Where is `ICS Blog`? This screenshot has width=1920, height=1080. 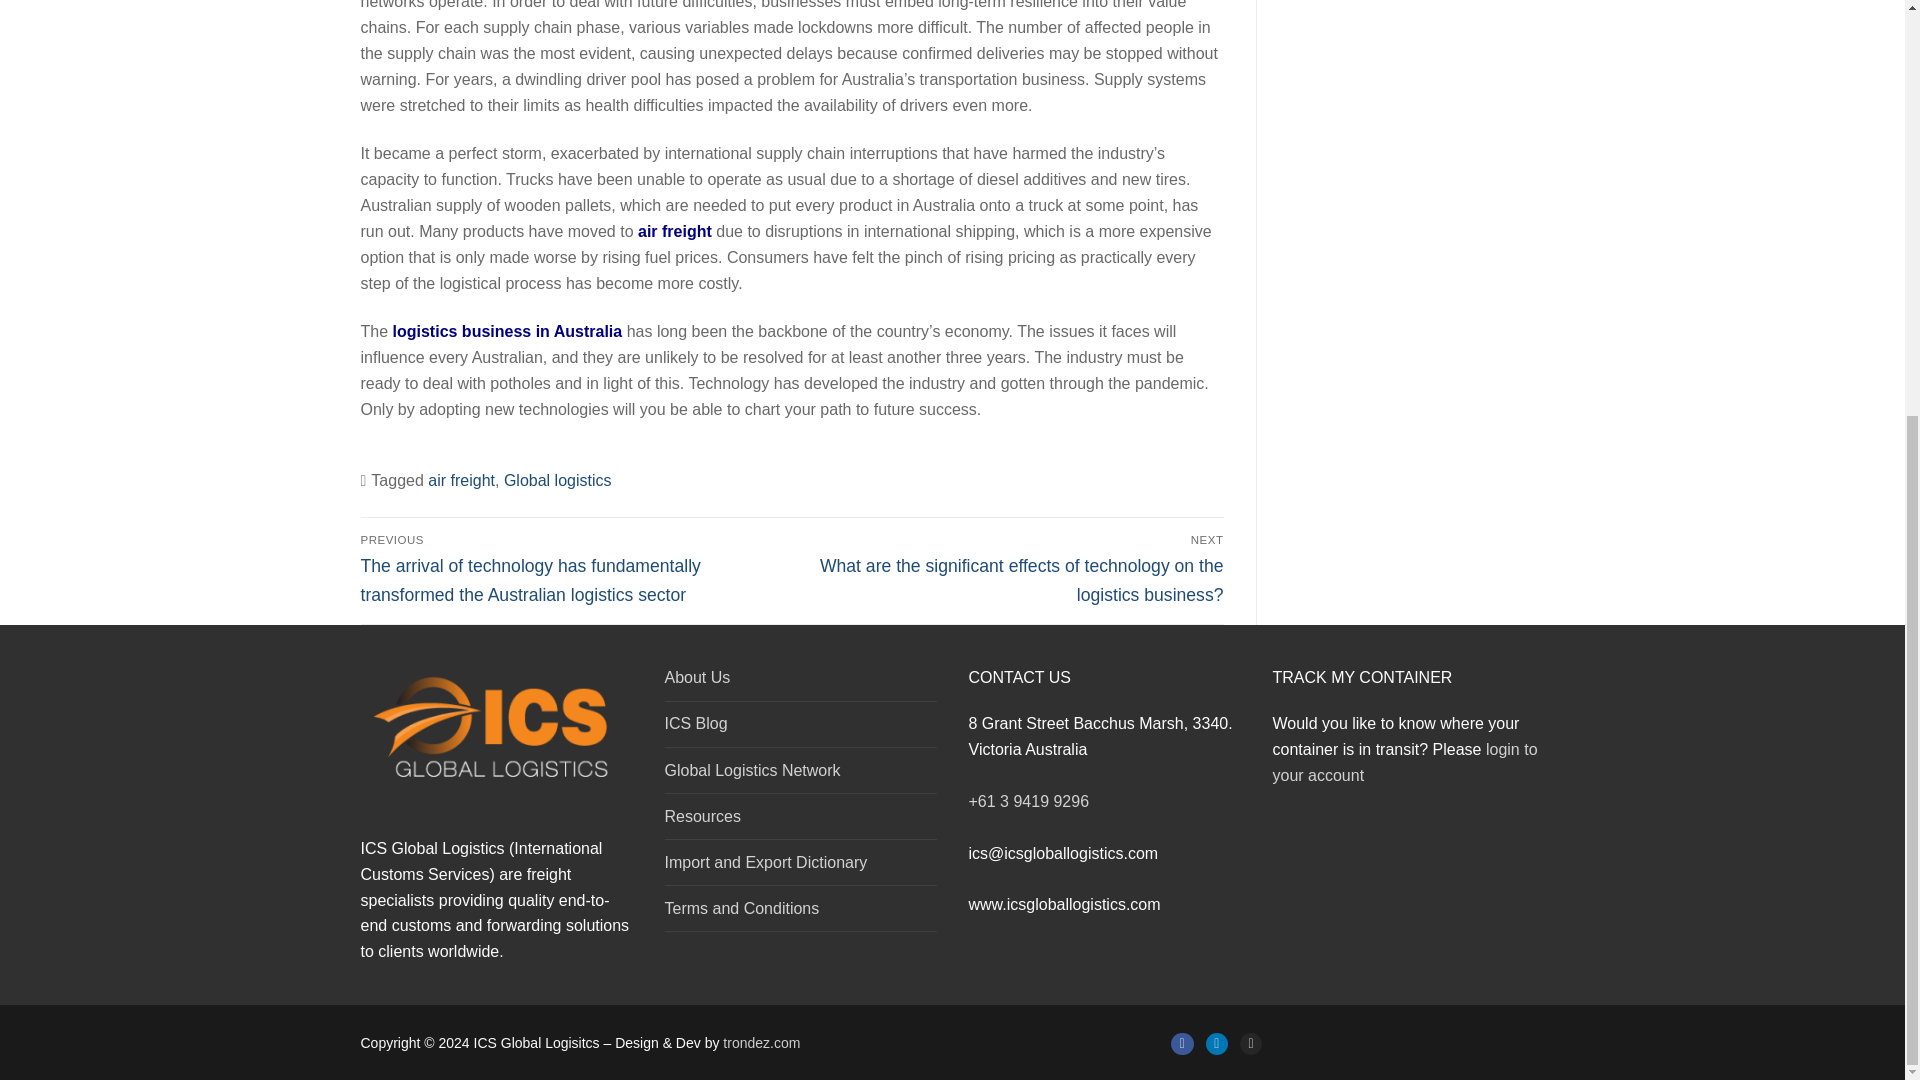
ICS Blog is located at coordinates (800, 728).